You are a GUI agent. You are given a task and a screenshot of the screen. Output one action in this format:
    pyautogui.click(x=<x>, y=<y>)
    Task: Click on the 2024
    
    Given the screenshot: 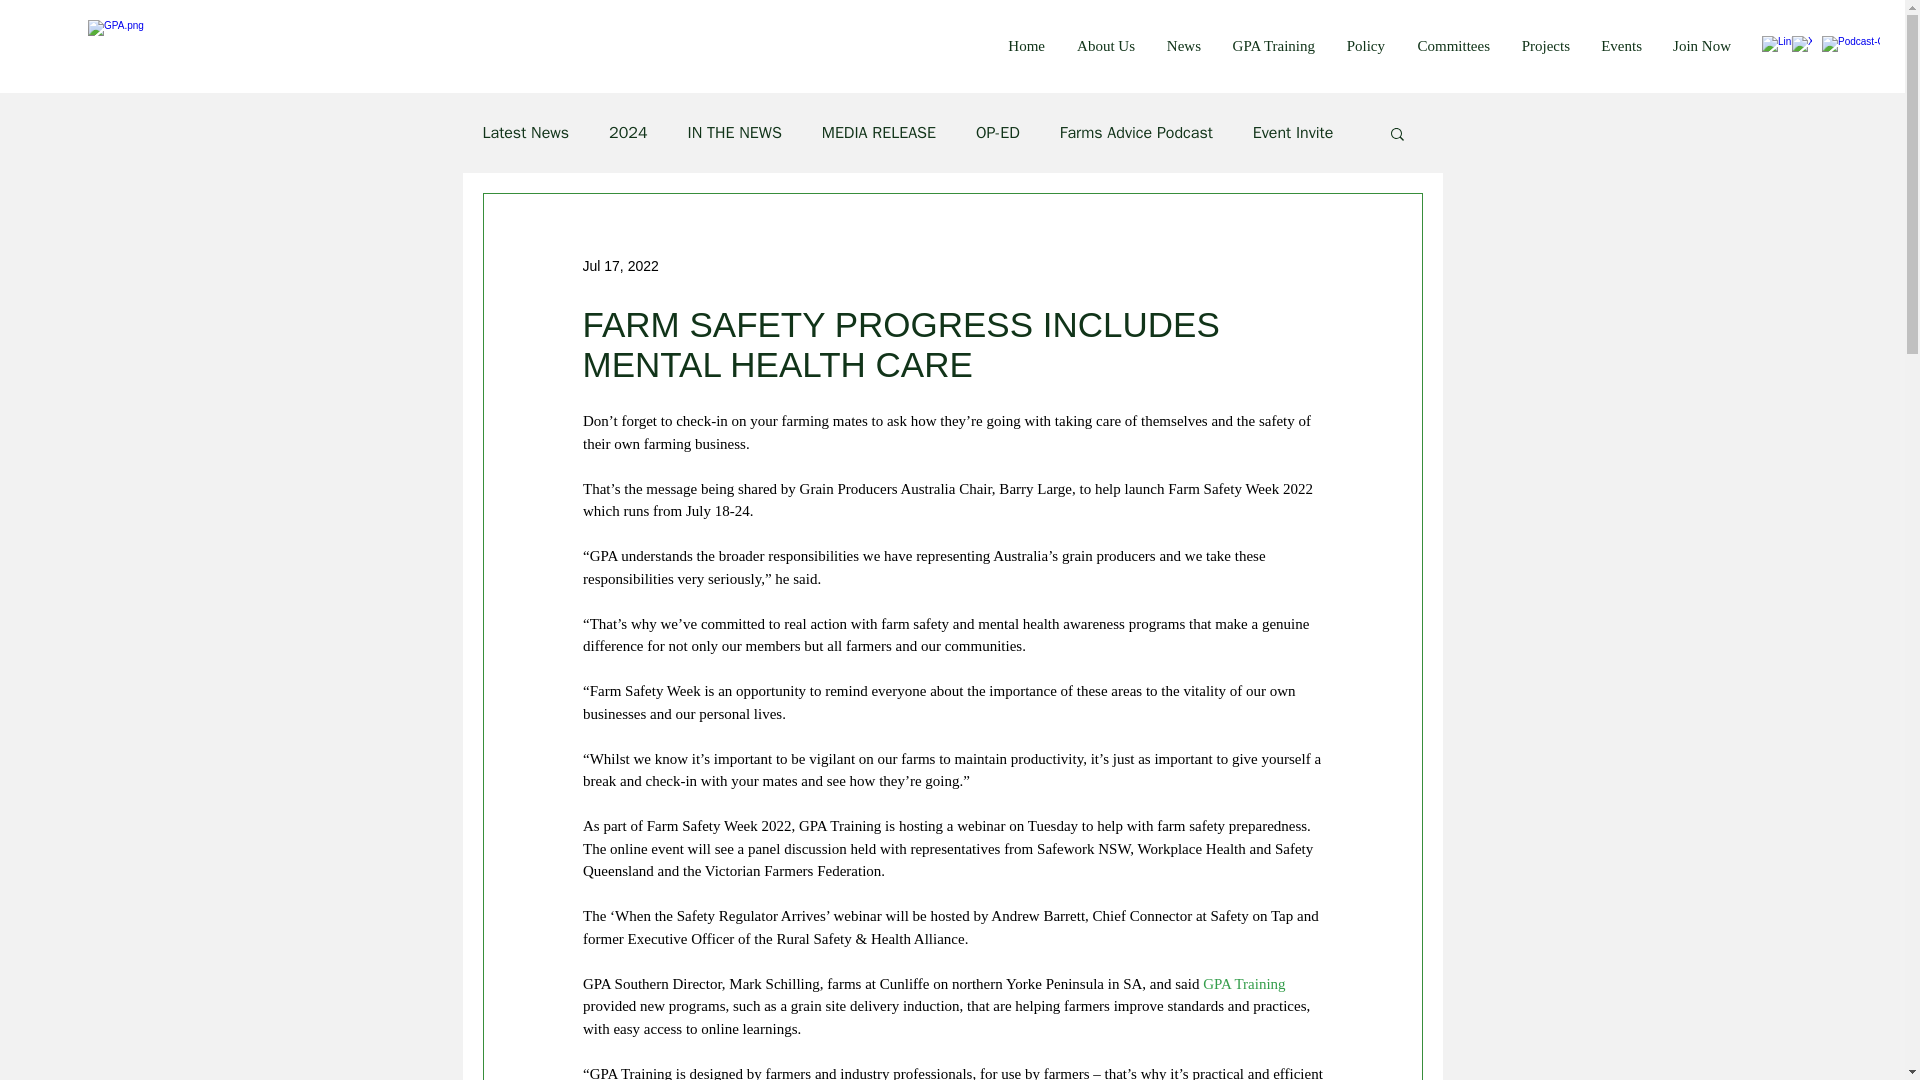 What is the action you would take?
    pyautogui.click(x=628, y=132)
    